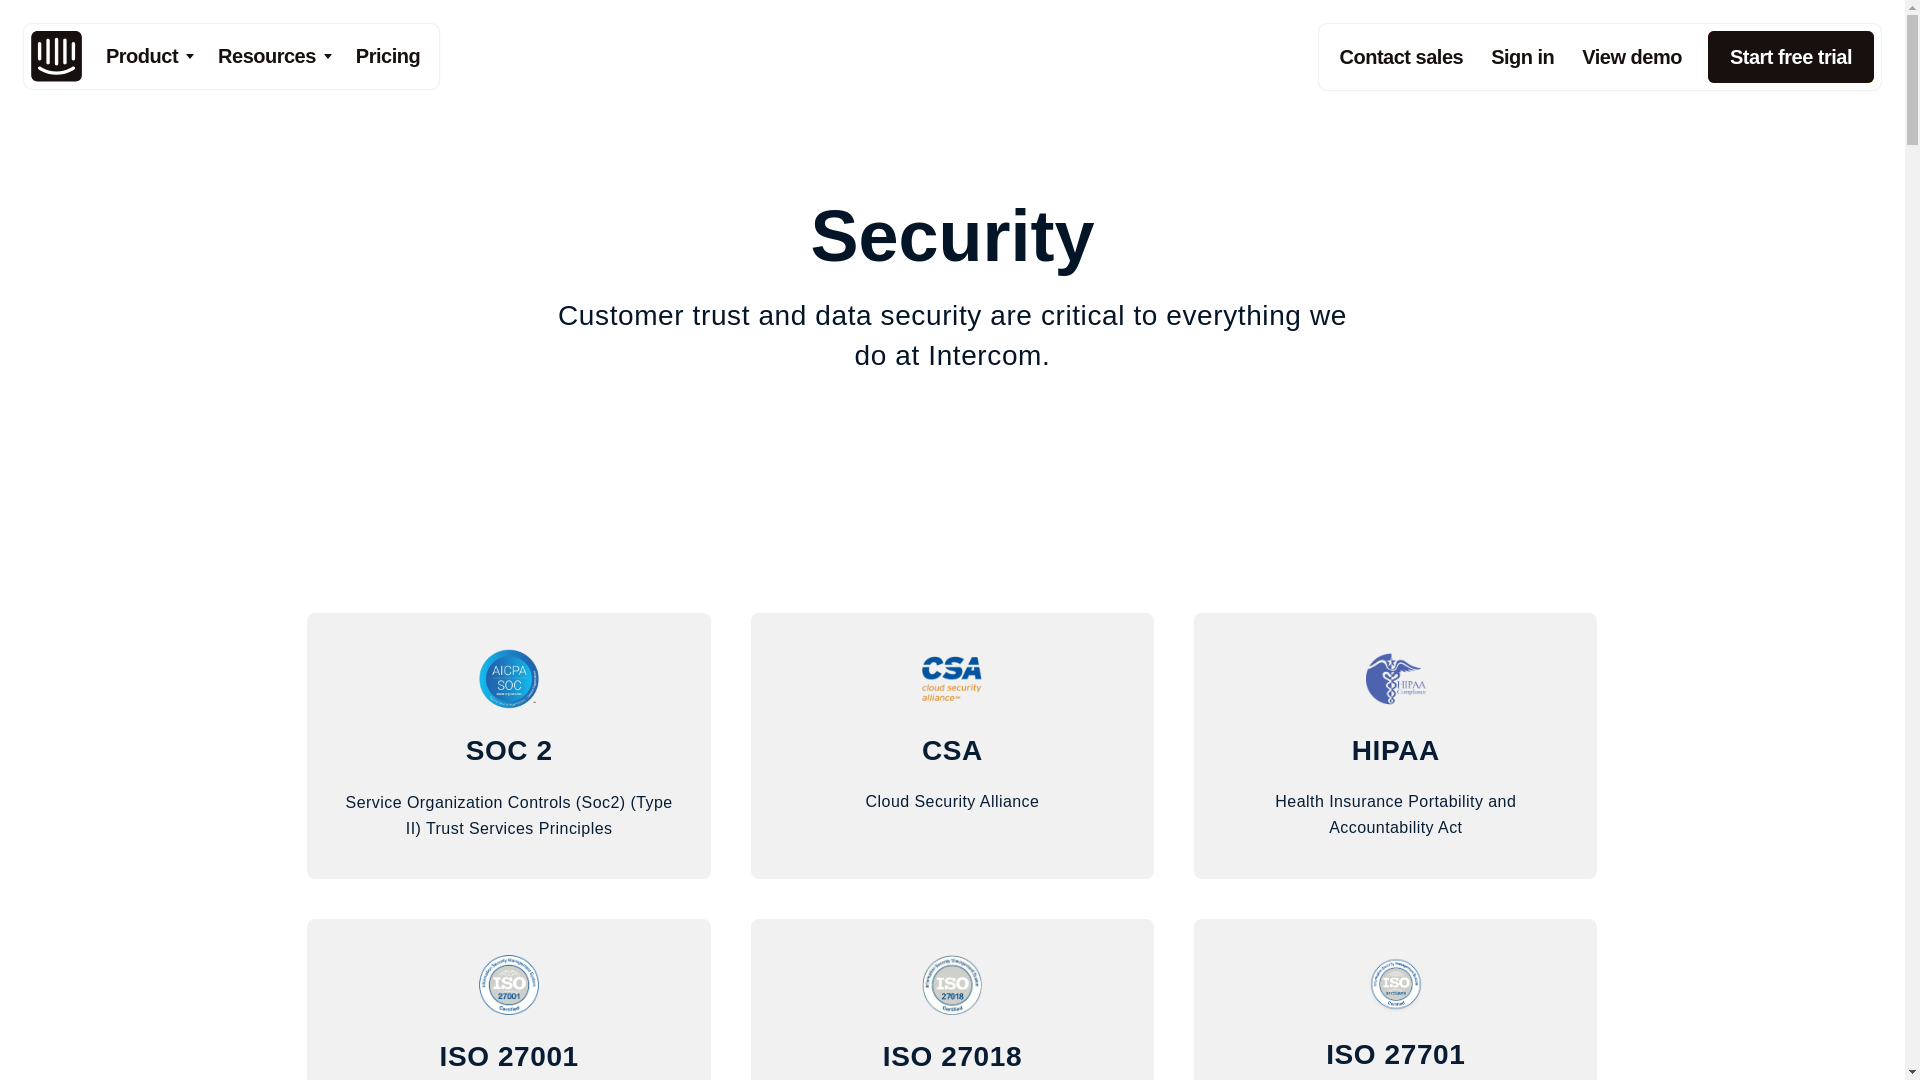  I want to click on Contact sales, so click(1402, 57).